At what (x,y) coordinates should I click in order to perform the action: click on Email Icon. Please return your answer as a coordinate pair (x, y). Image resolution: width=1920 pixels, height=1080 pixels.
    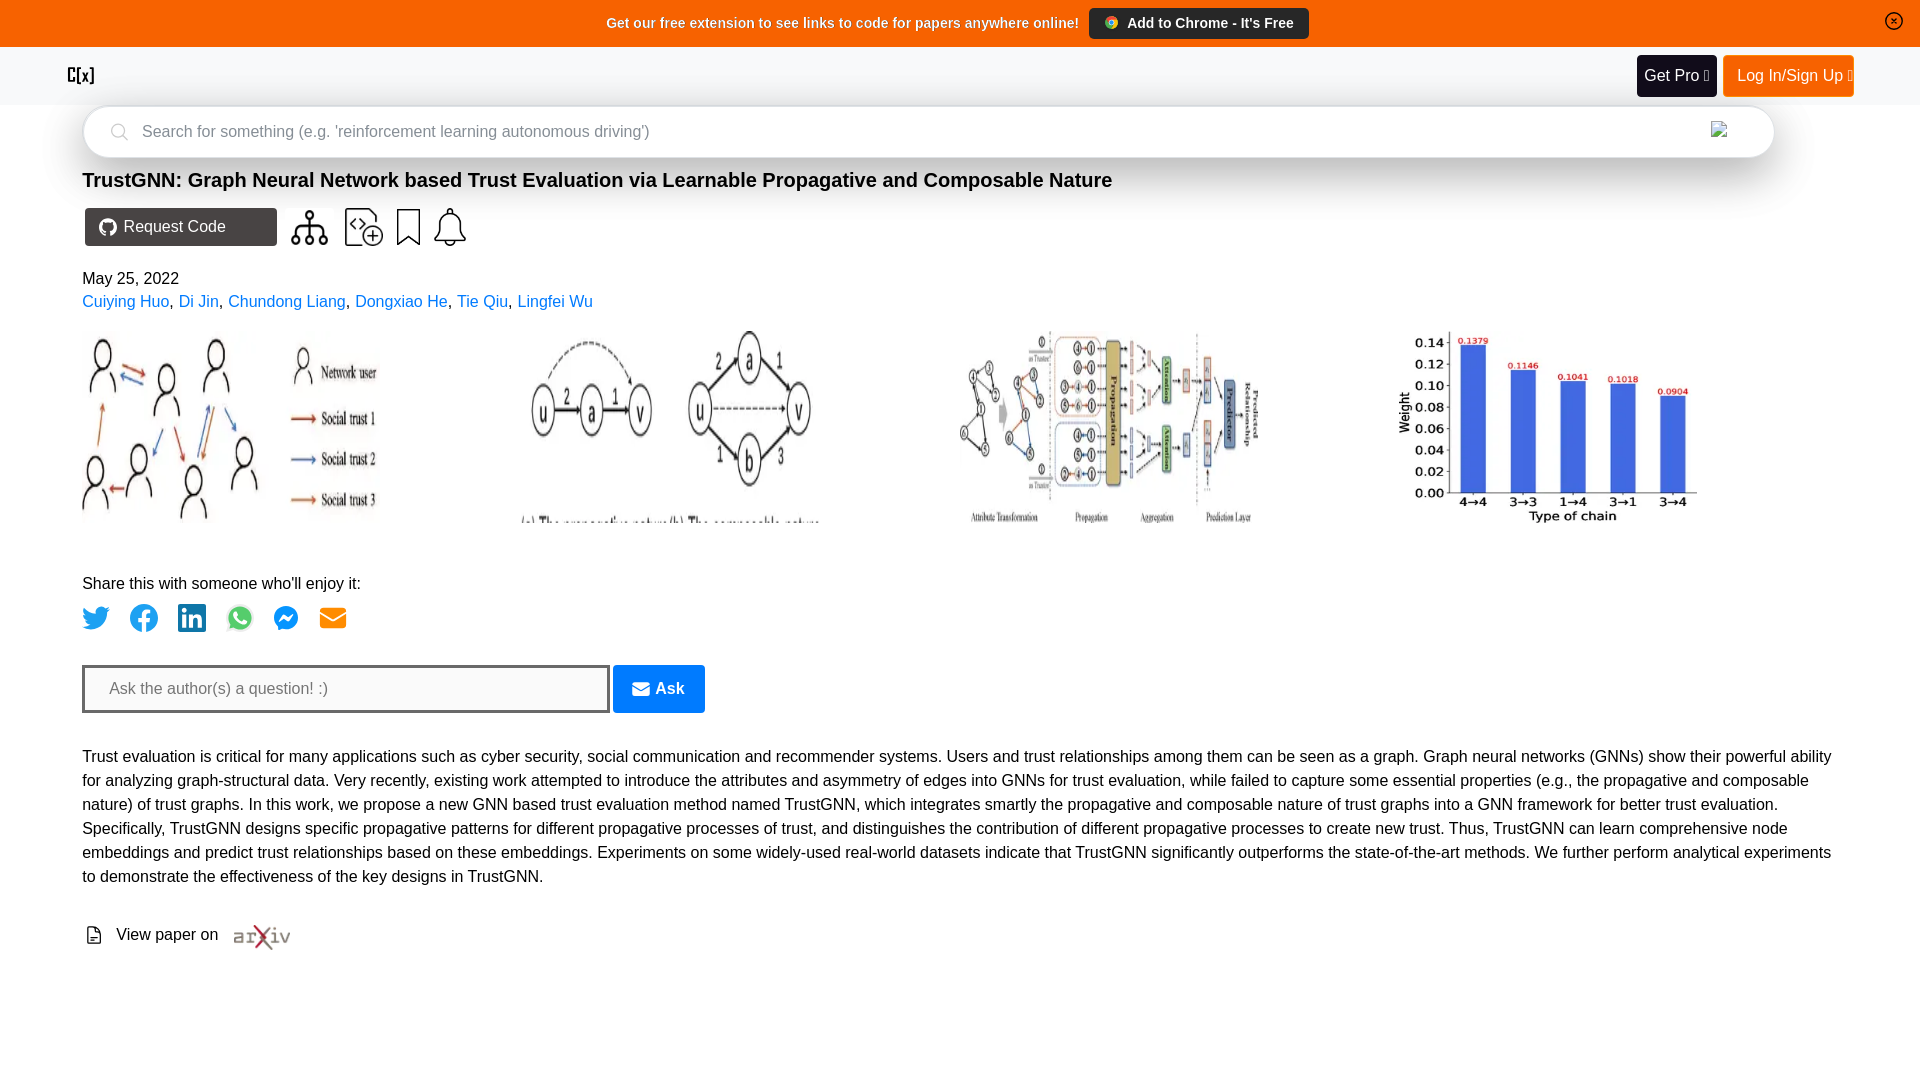
    Looking at the image, I should click on (640, 688).